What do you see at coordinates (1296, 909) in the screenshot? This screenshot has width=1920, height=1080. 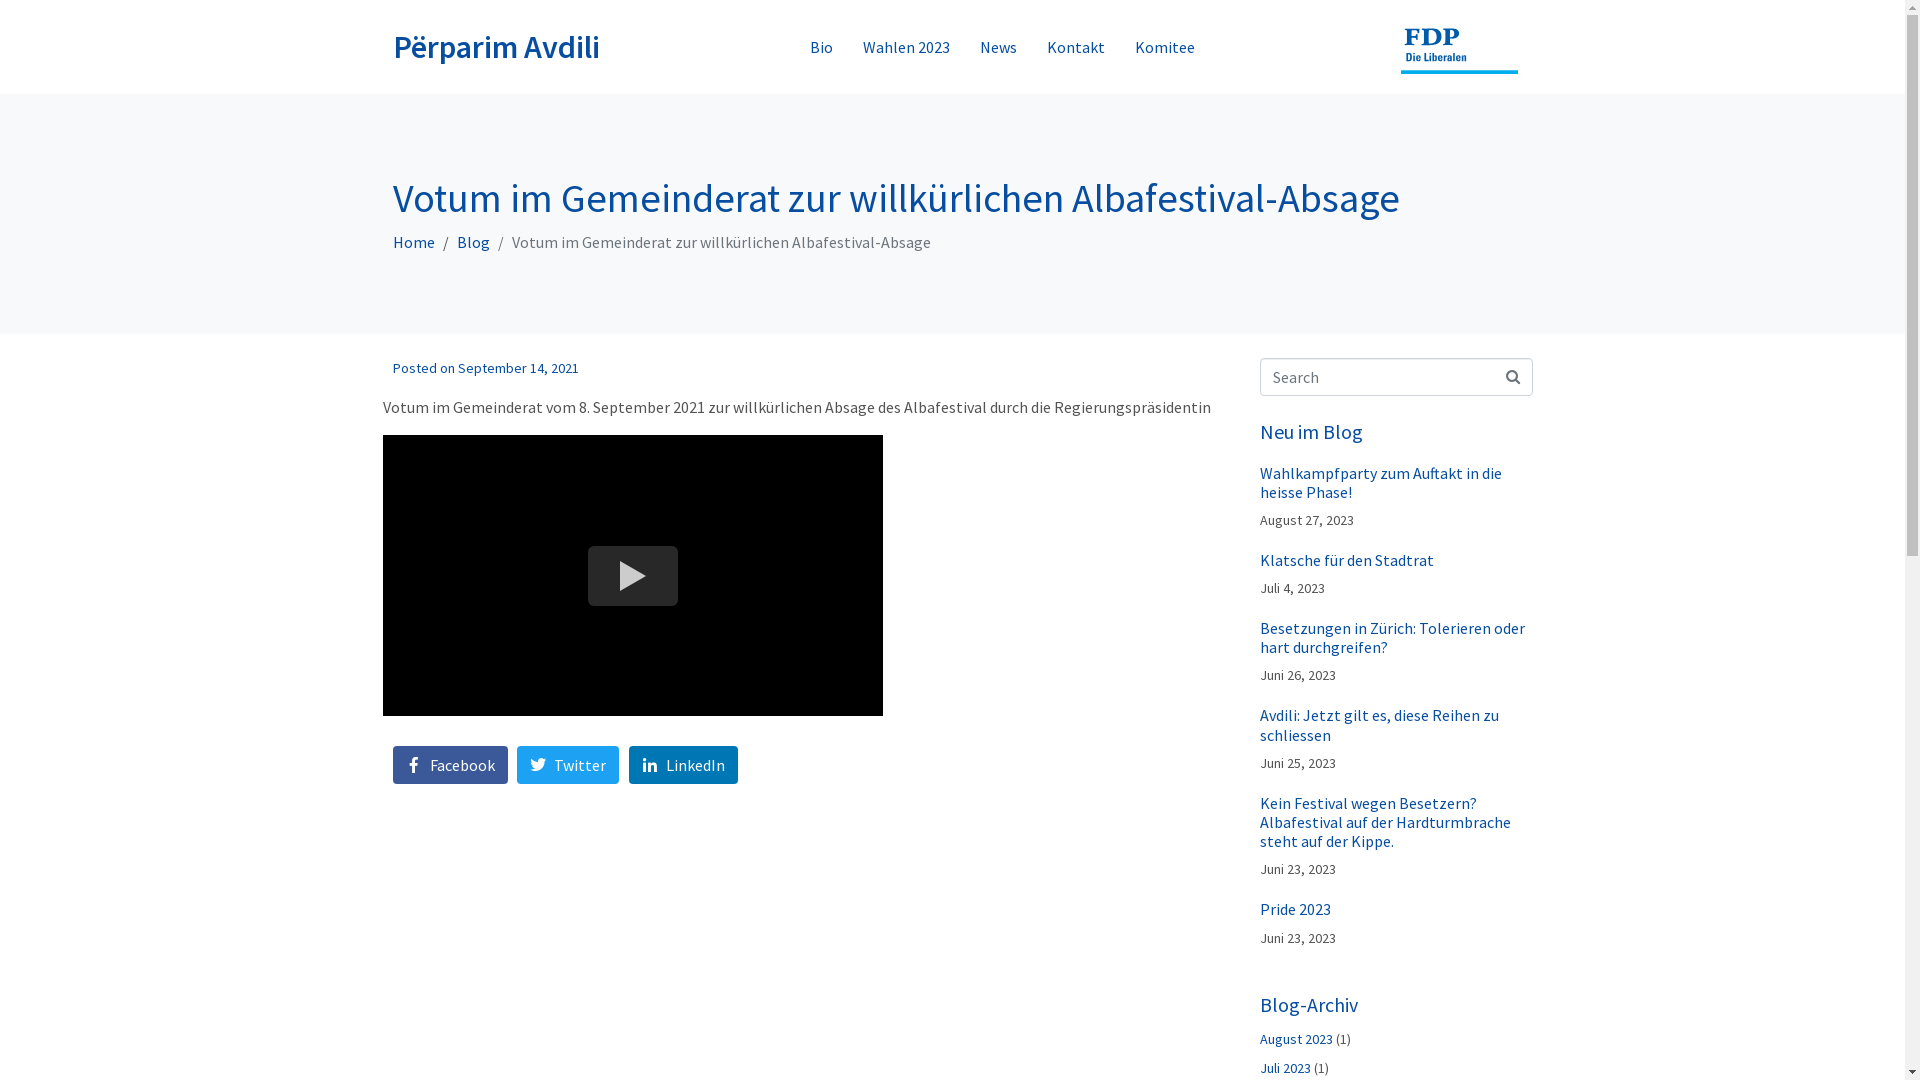 I see `Pride 2023` at bounding box center [1296, 909].